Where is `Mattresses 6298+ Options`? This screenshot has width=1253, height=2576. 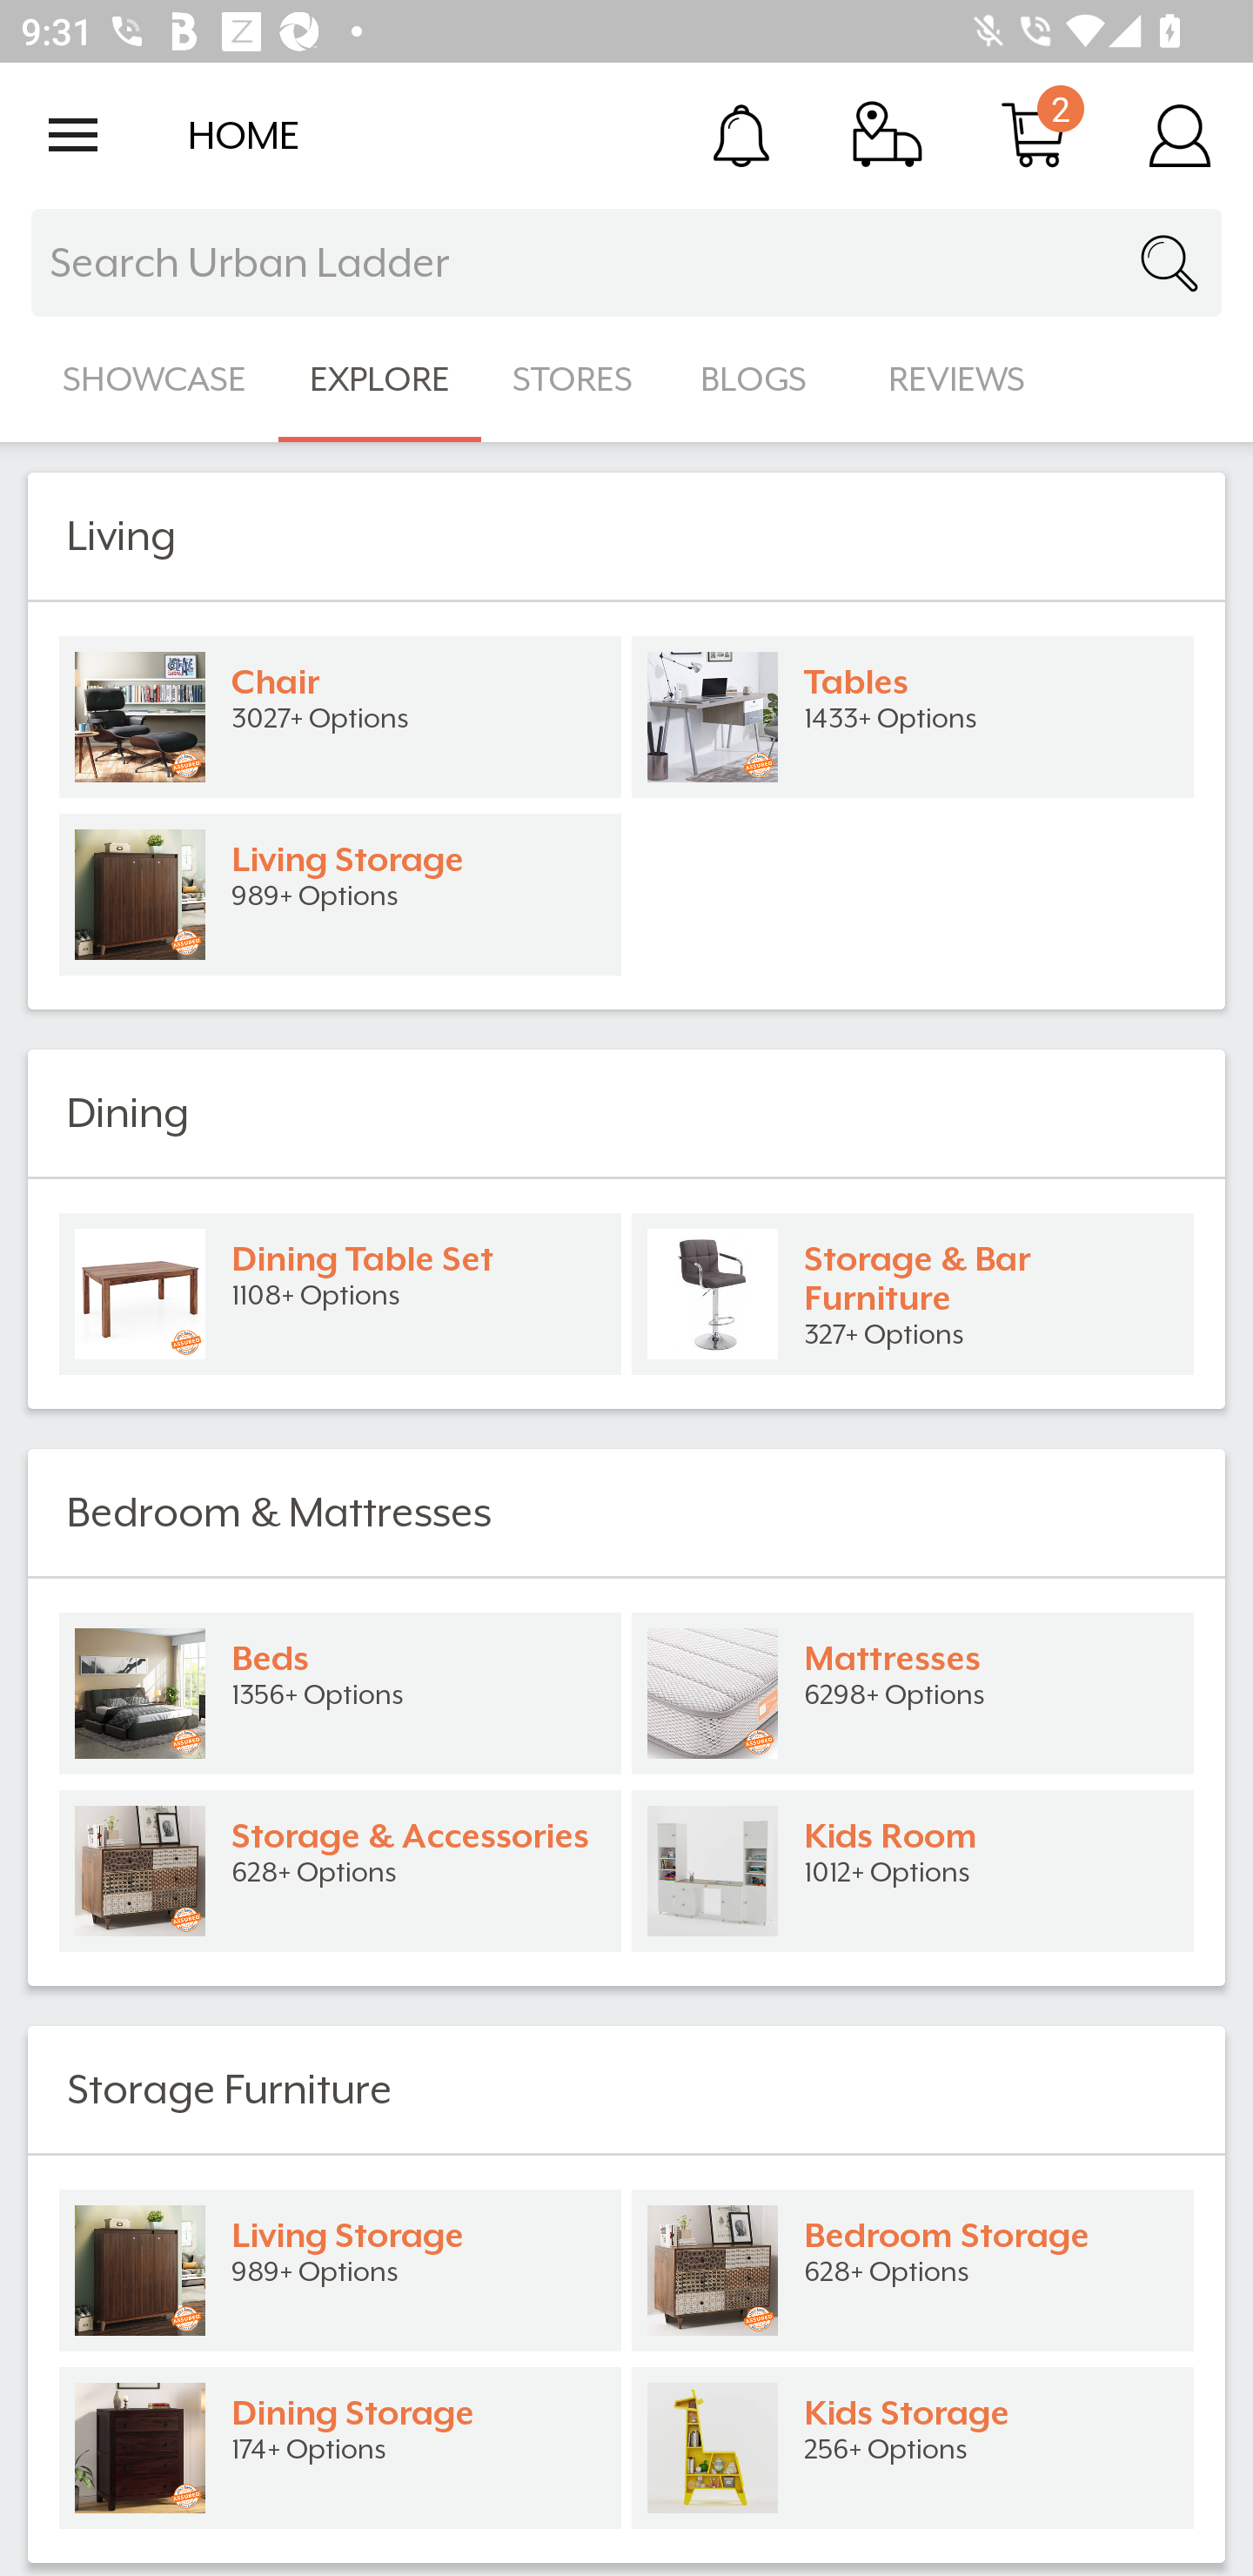
Mattresses 6298+ Options is located at coordinates (913, 1694).